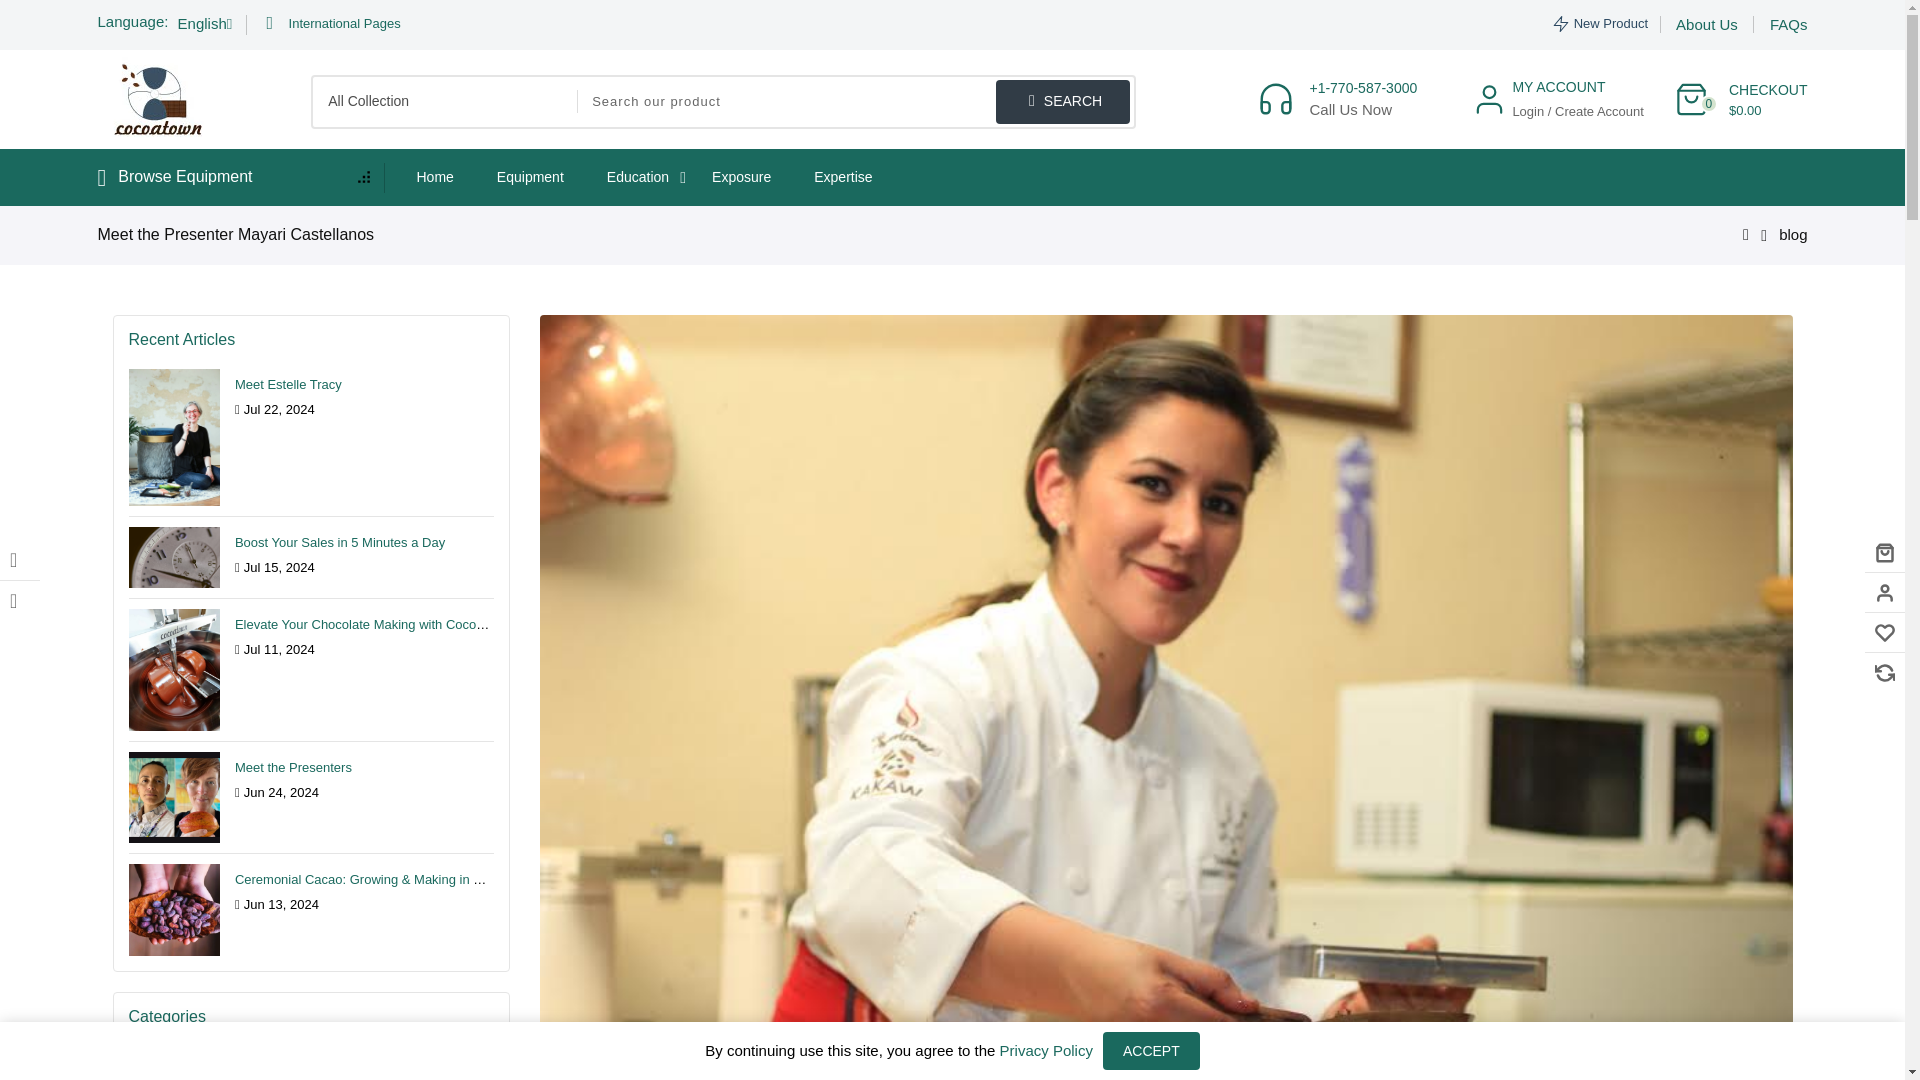 The image size is (1920, 1080). I want to click on CocoaTown on Facebook, so click(20, 560).